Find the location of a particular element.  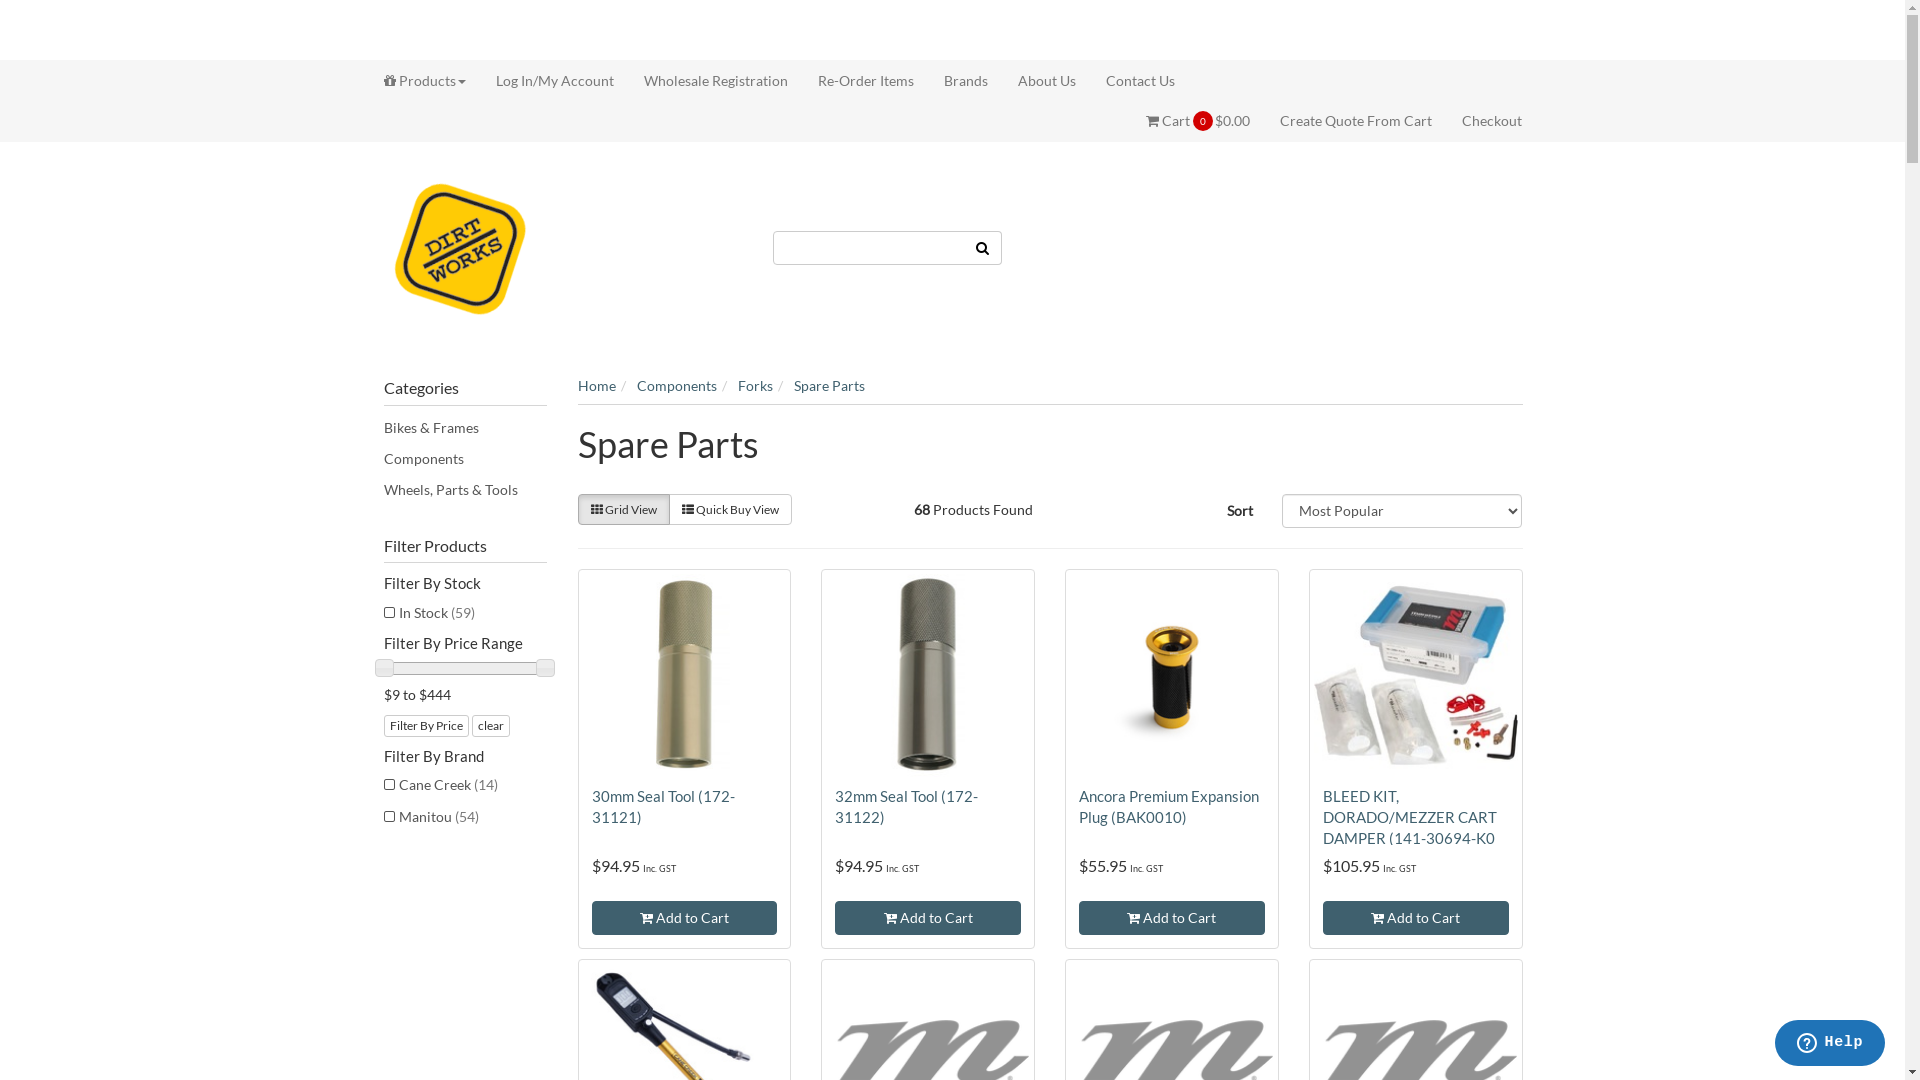

Cart 0 $0.00 is located at coordinates (1206, 121).